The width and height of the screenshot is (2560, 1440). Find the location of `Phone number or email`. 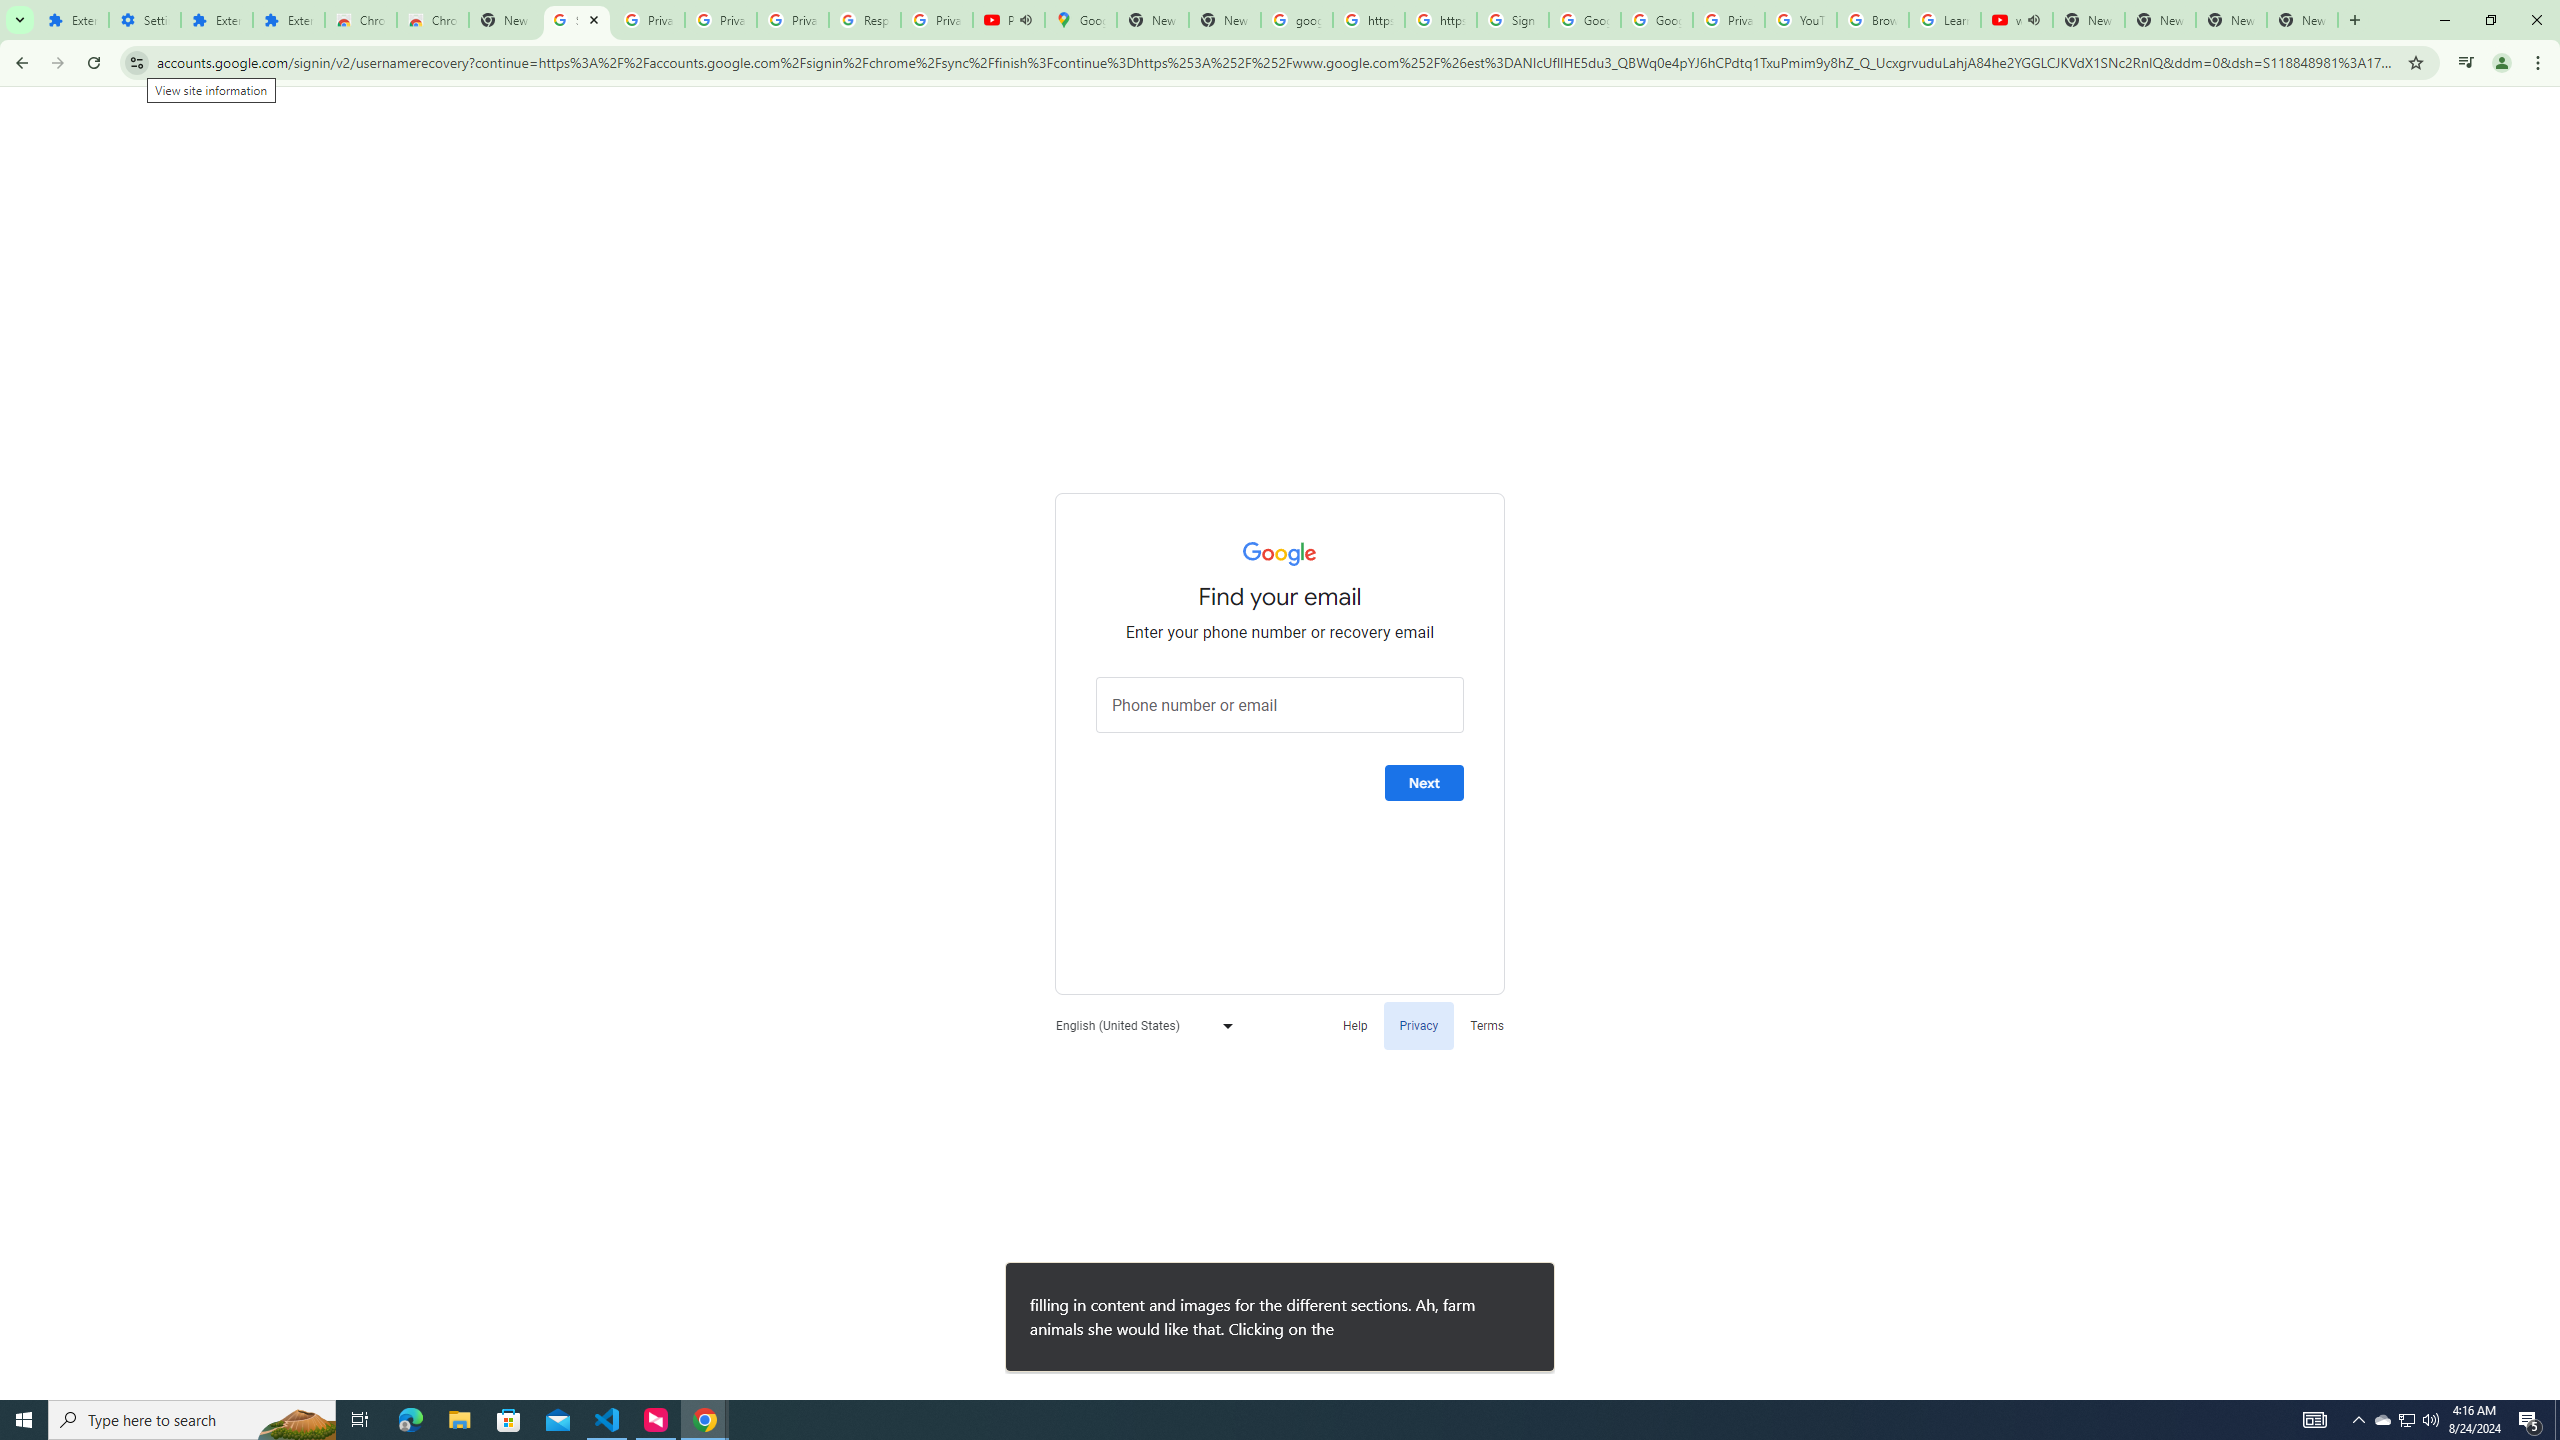

Phone number or email is located at coordinates (1280, 705).